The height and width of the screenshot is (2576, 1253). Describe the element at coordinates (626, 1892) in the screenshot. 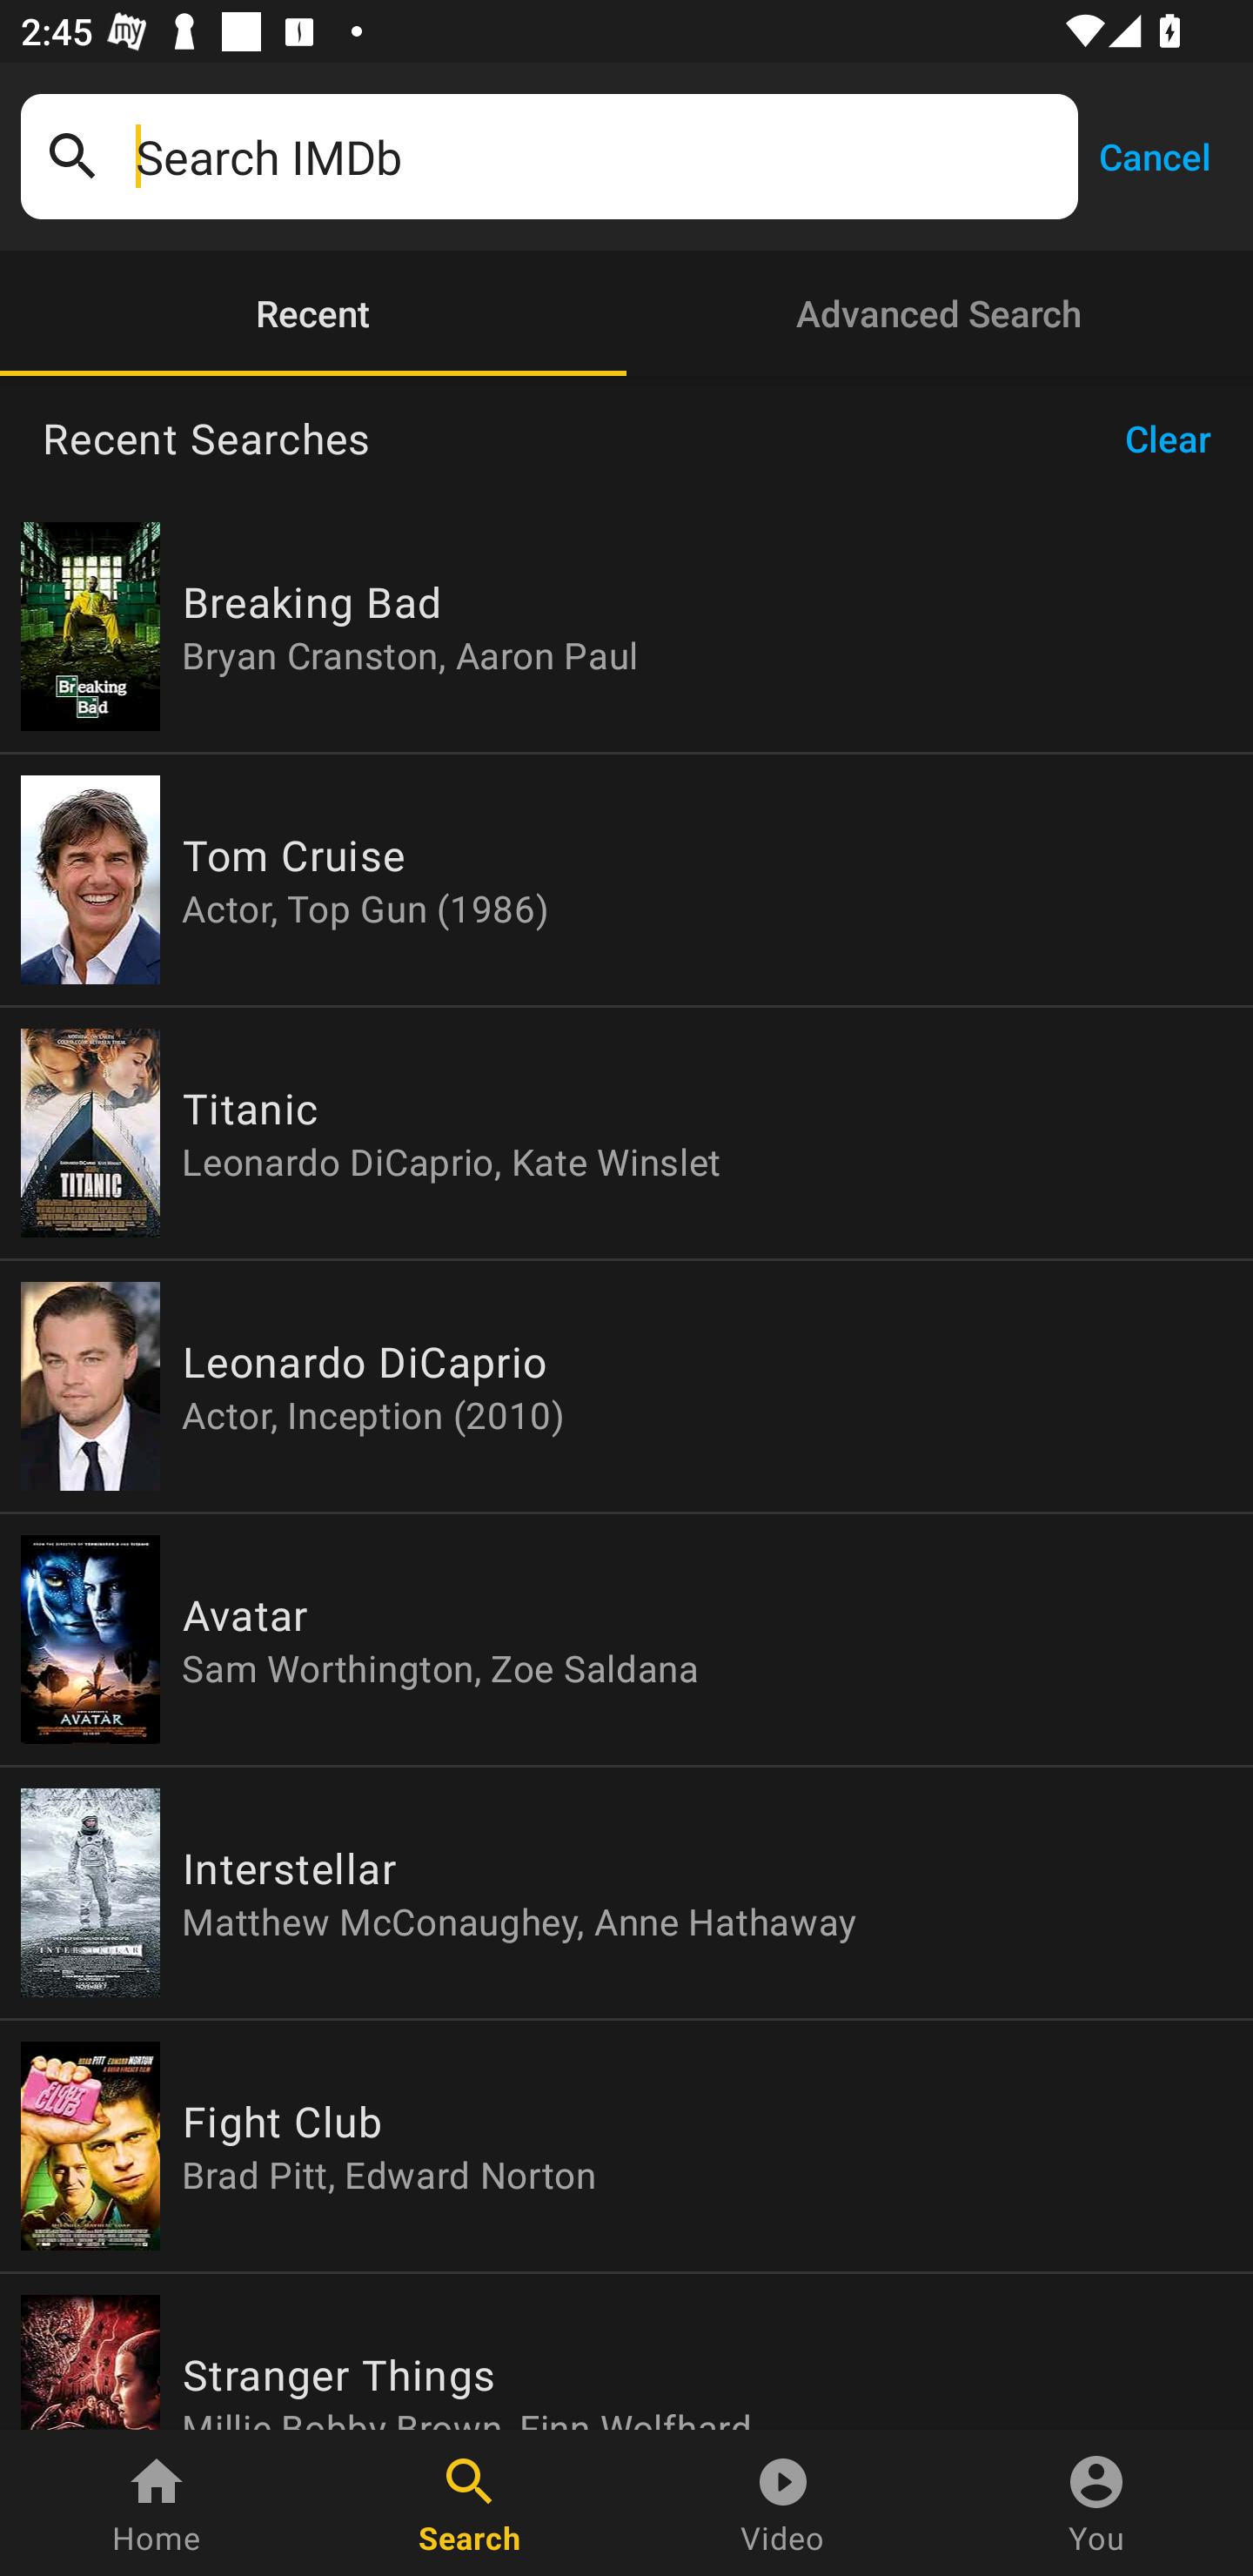

I see `Interstellar Matthew McConaughey, Anne Hathaway` at that location.